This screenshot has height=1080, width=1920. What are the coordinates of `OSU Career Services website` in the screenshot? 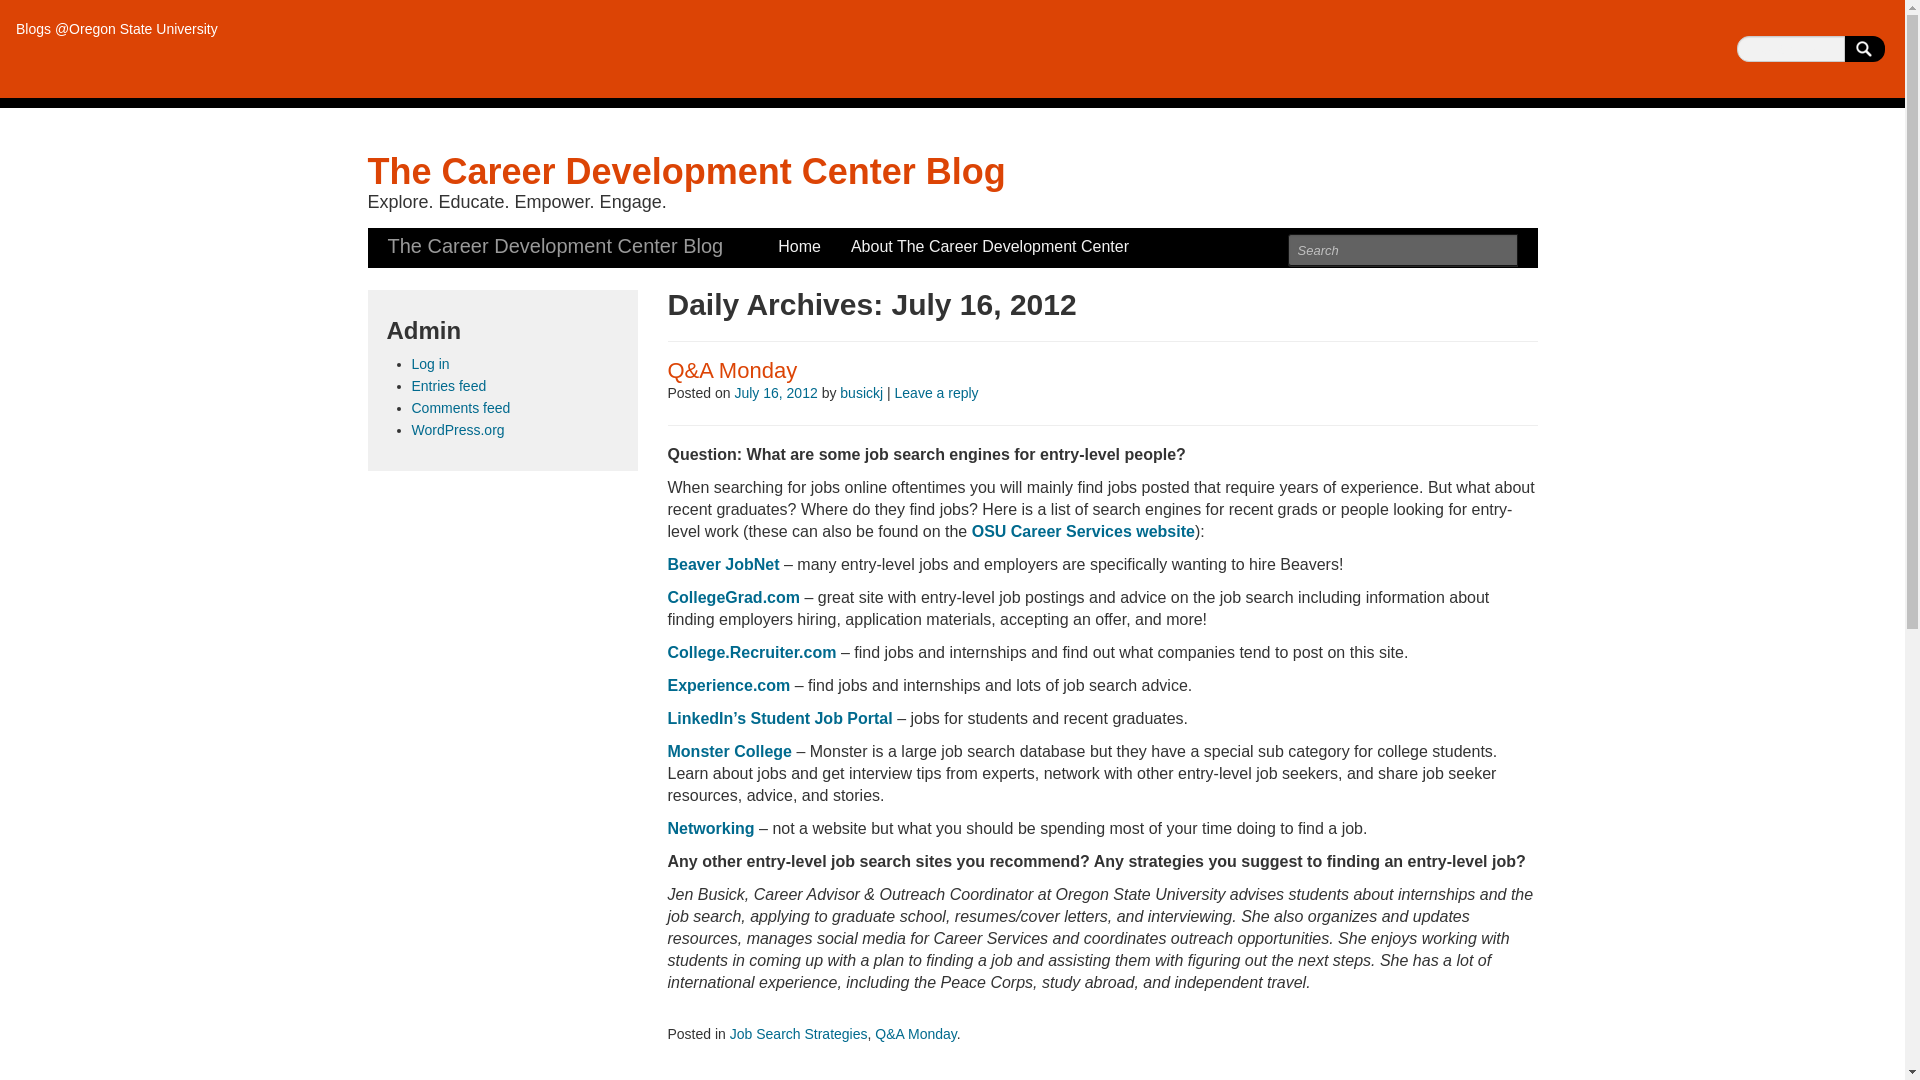 It's located at (1082, 531).